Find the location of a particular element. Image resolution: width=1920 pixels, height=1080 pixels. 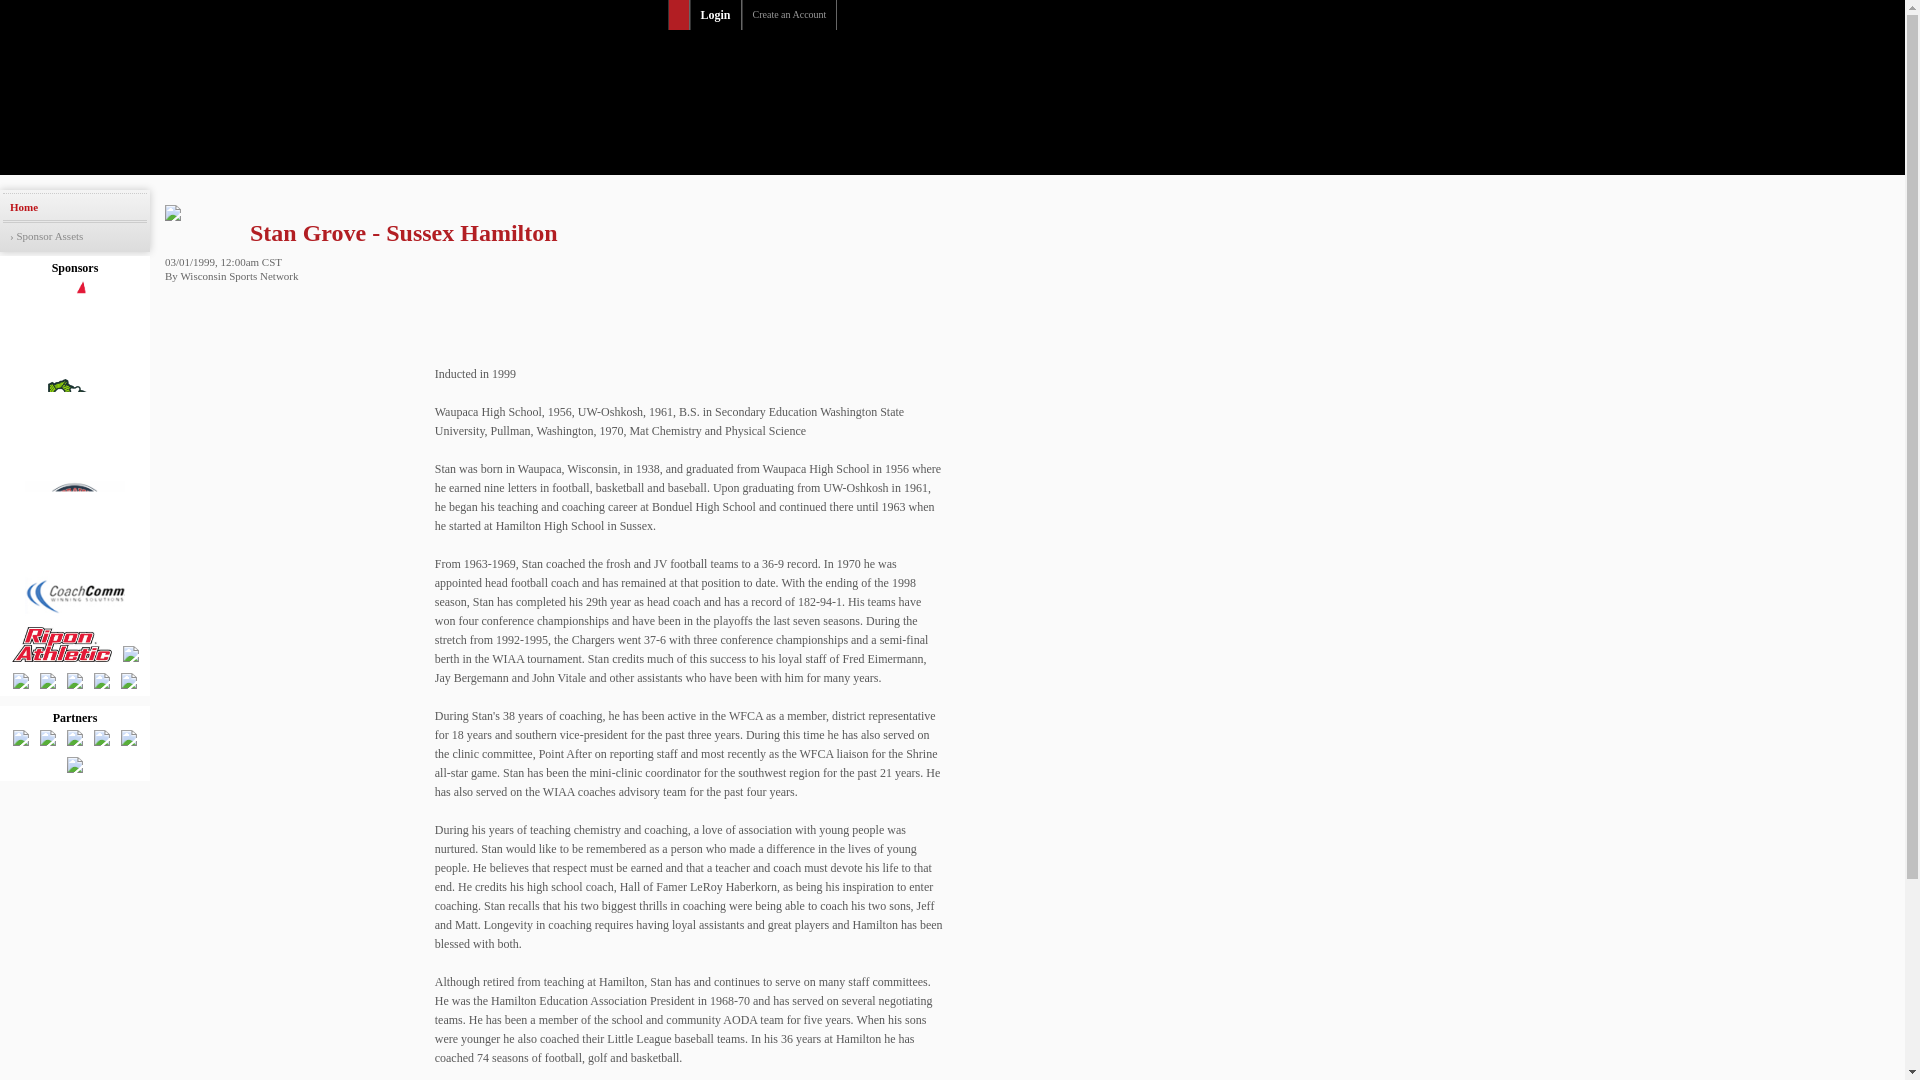

Login is located at coordinates (715, 15).